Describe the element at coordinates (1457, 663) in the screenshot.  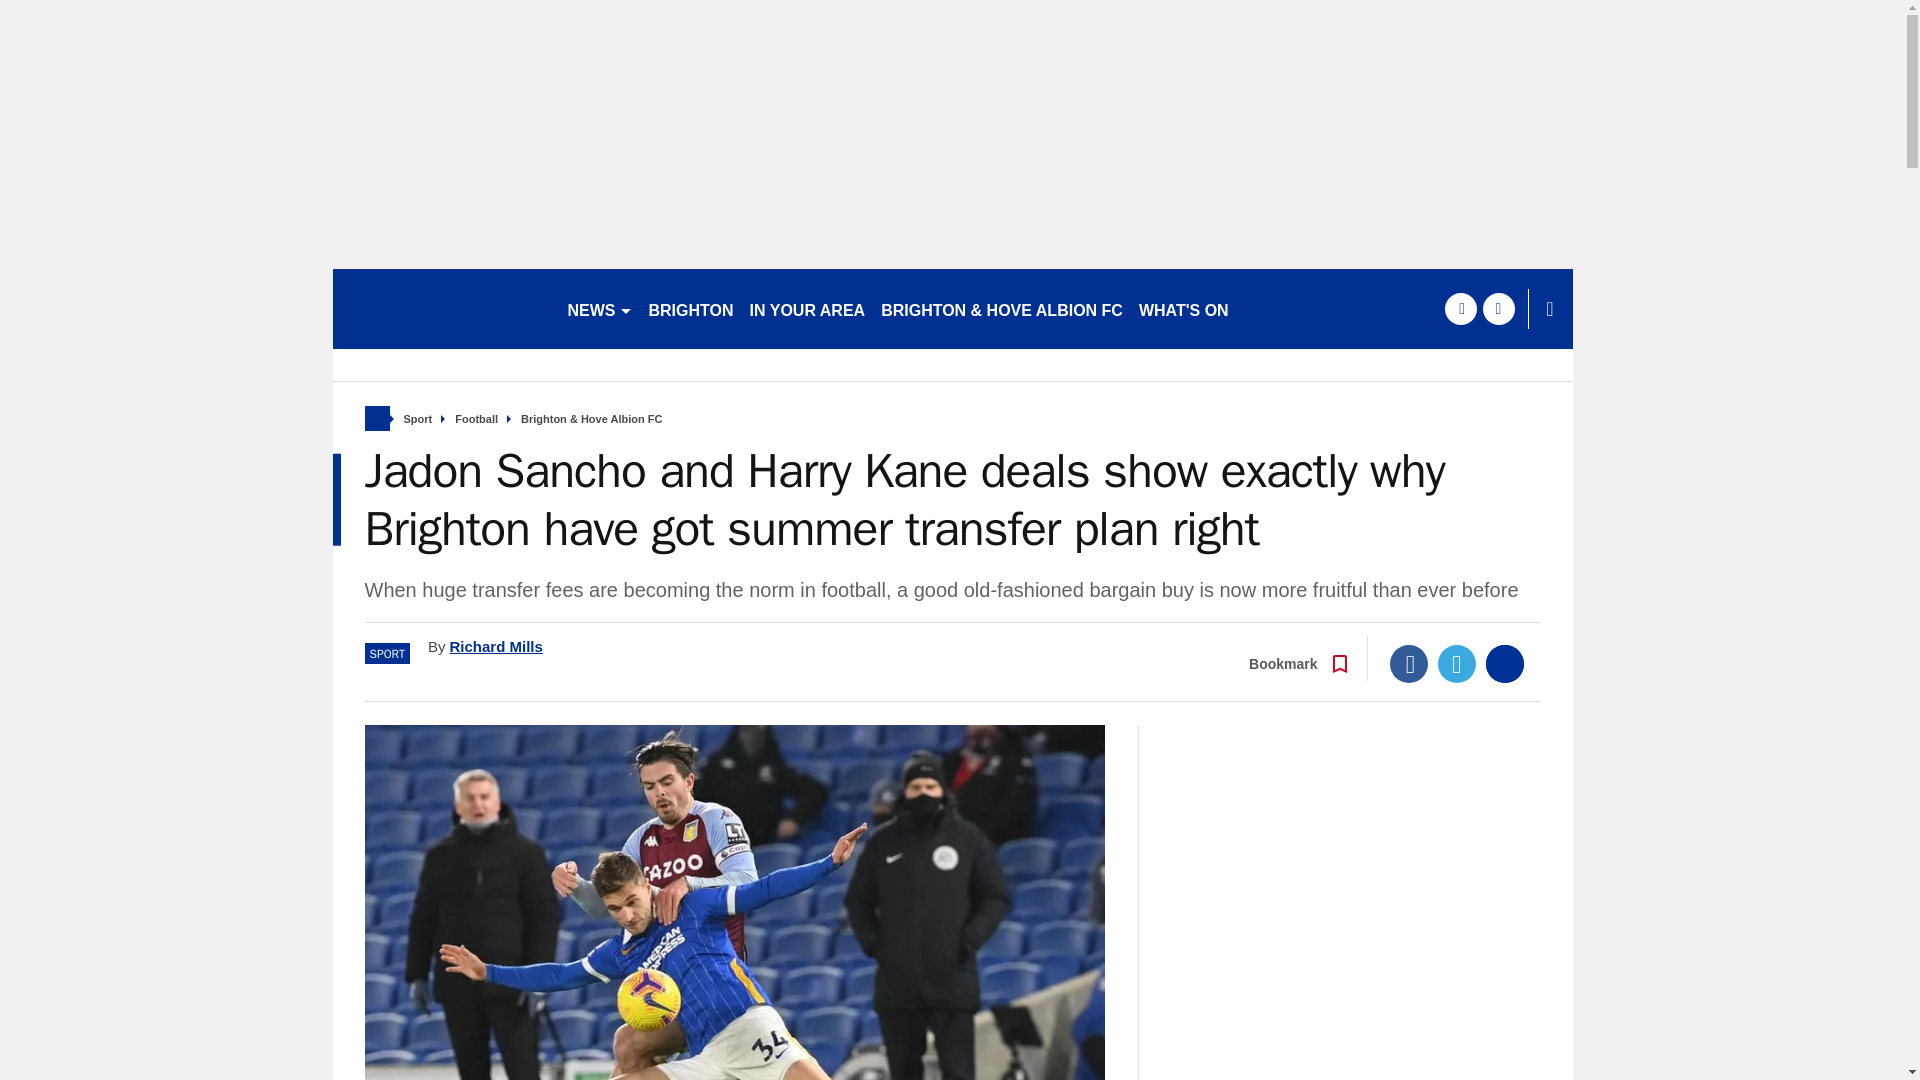
I see `Twitter` at that location.